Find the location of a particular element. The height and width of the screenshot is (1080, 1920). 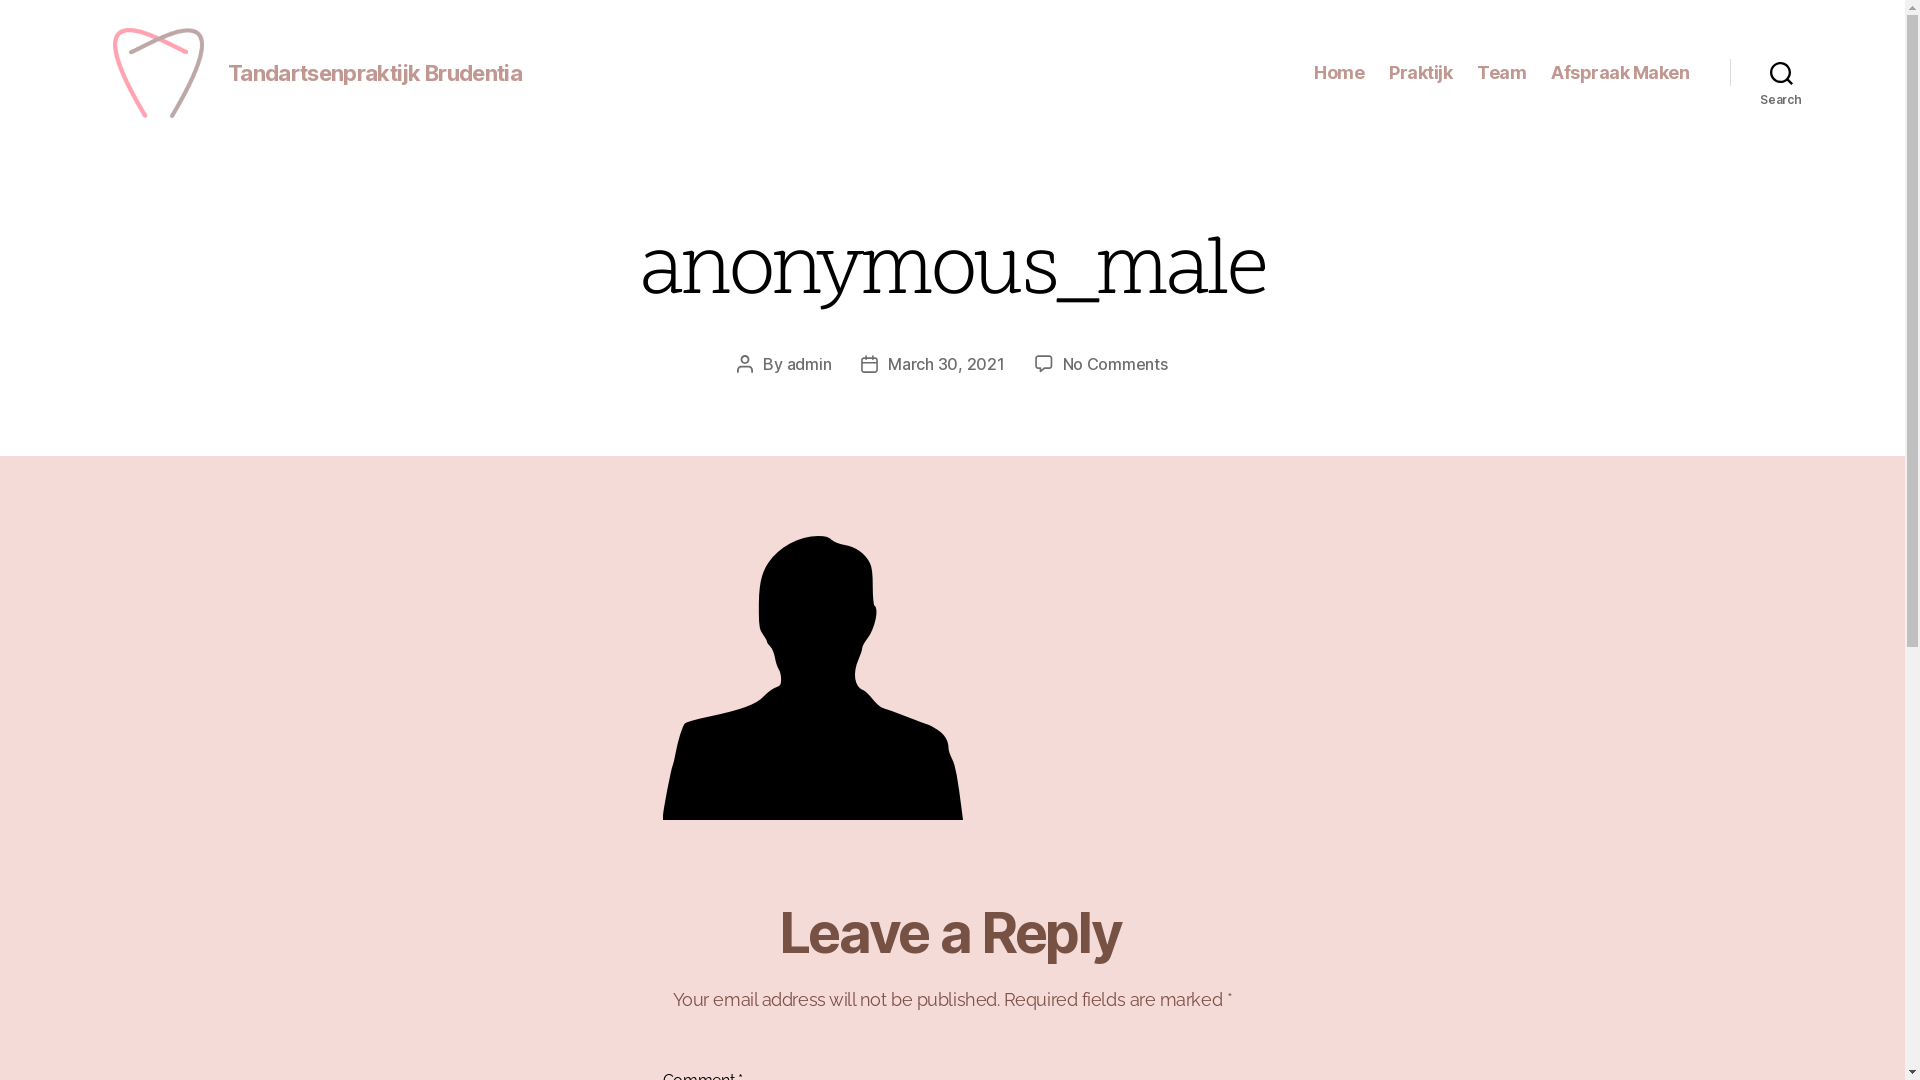

Search is located at coordinates (1782, 73).